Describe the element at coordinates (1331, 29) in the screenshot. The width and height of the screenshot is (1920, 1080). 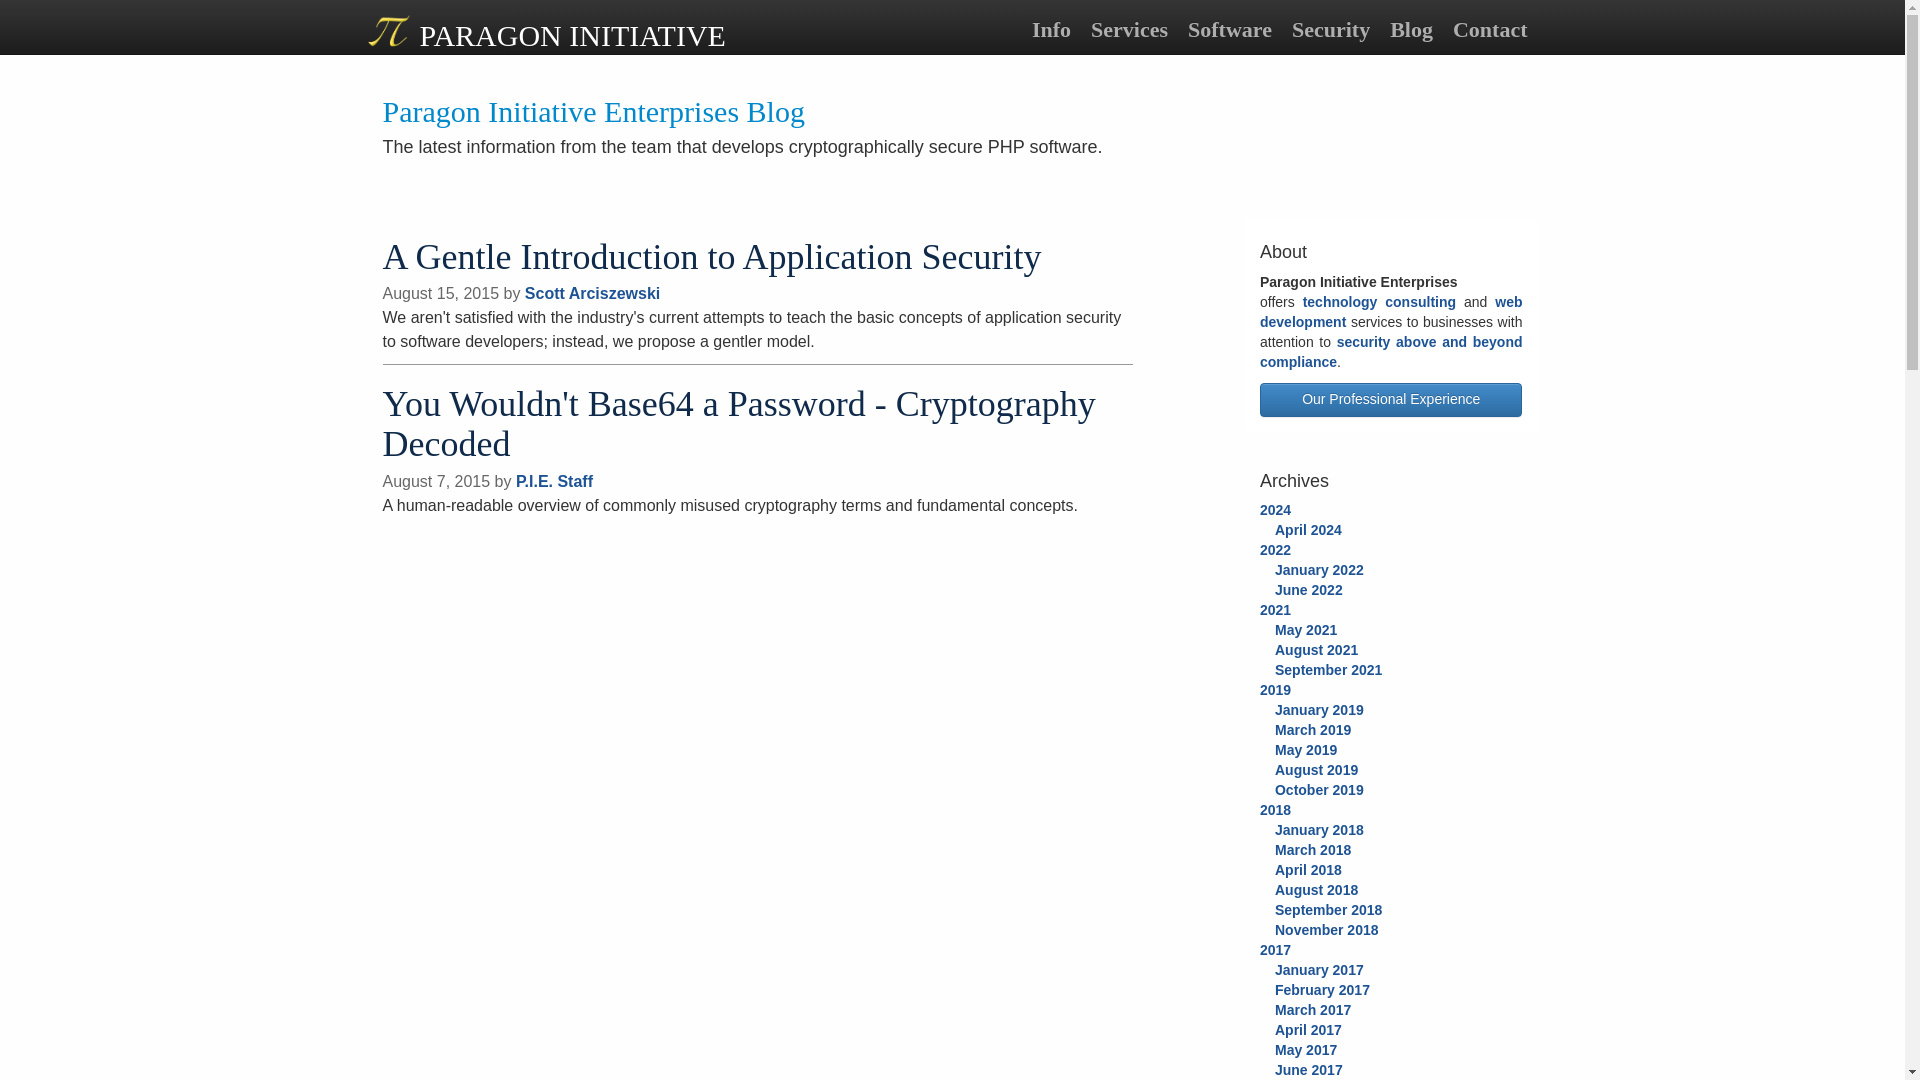
I see `Security` at that location.